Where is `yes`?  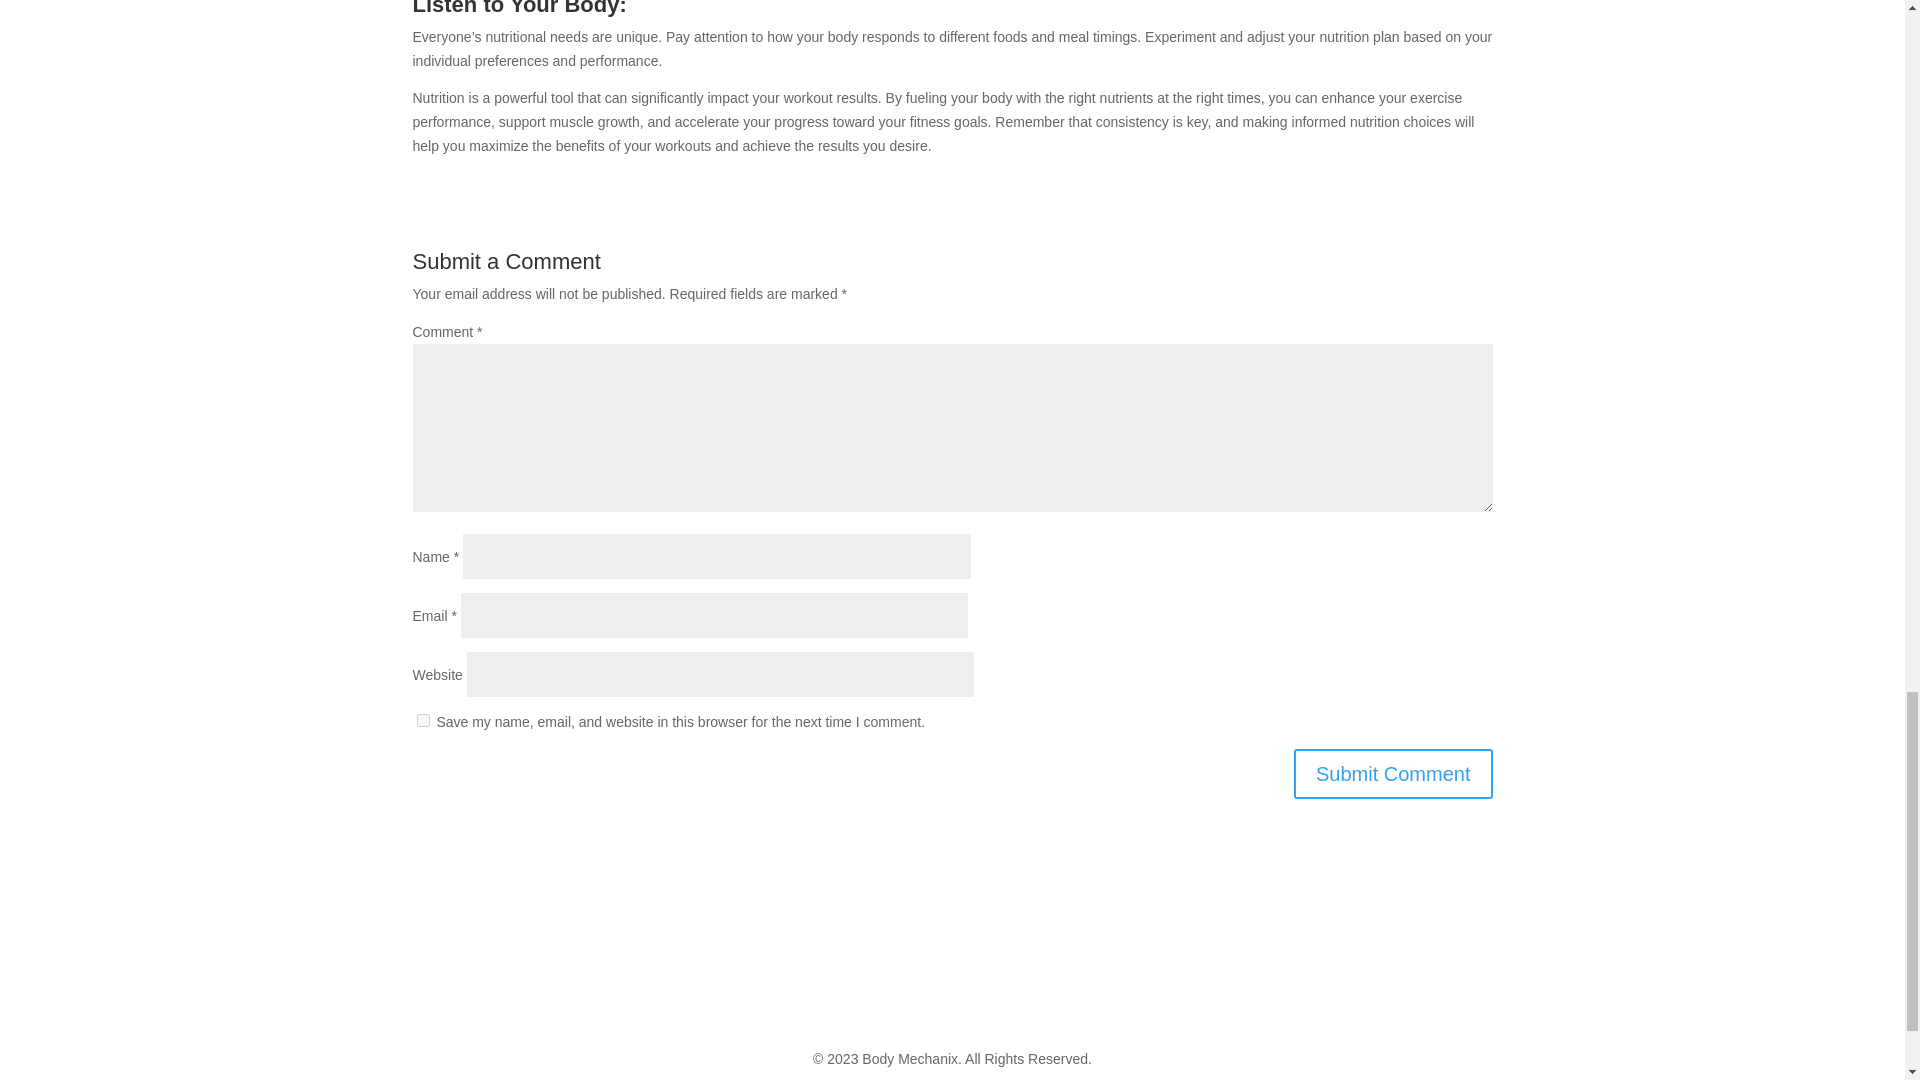
yes is located at coordinates (422, 720).